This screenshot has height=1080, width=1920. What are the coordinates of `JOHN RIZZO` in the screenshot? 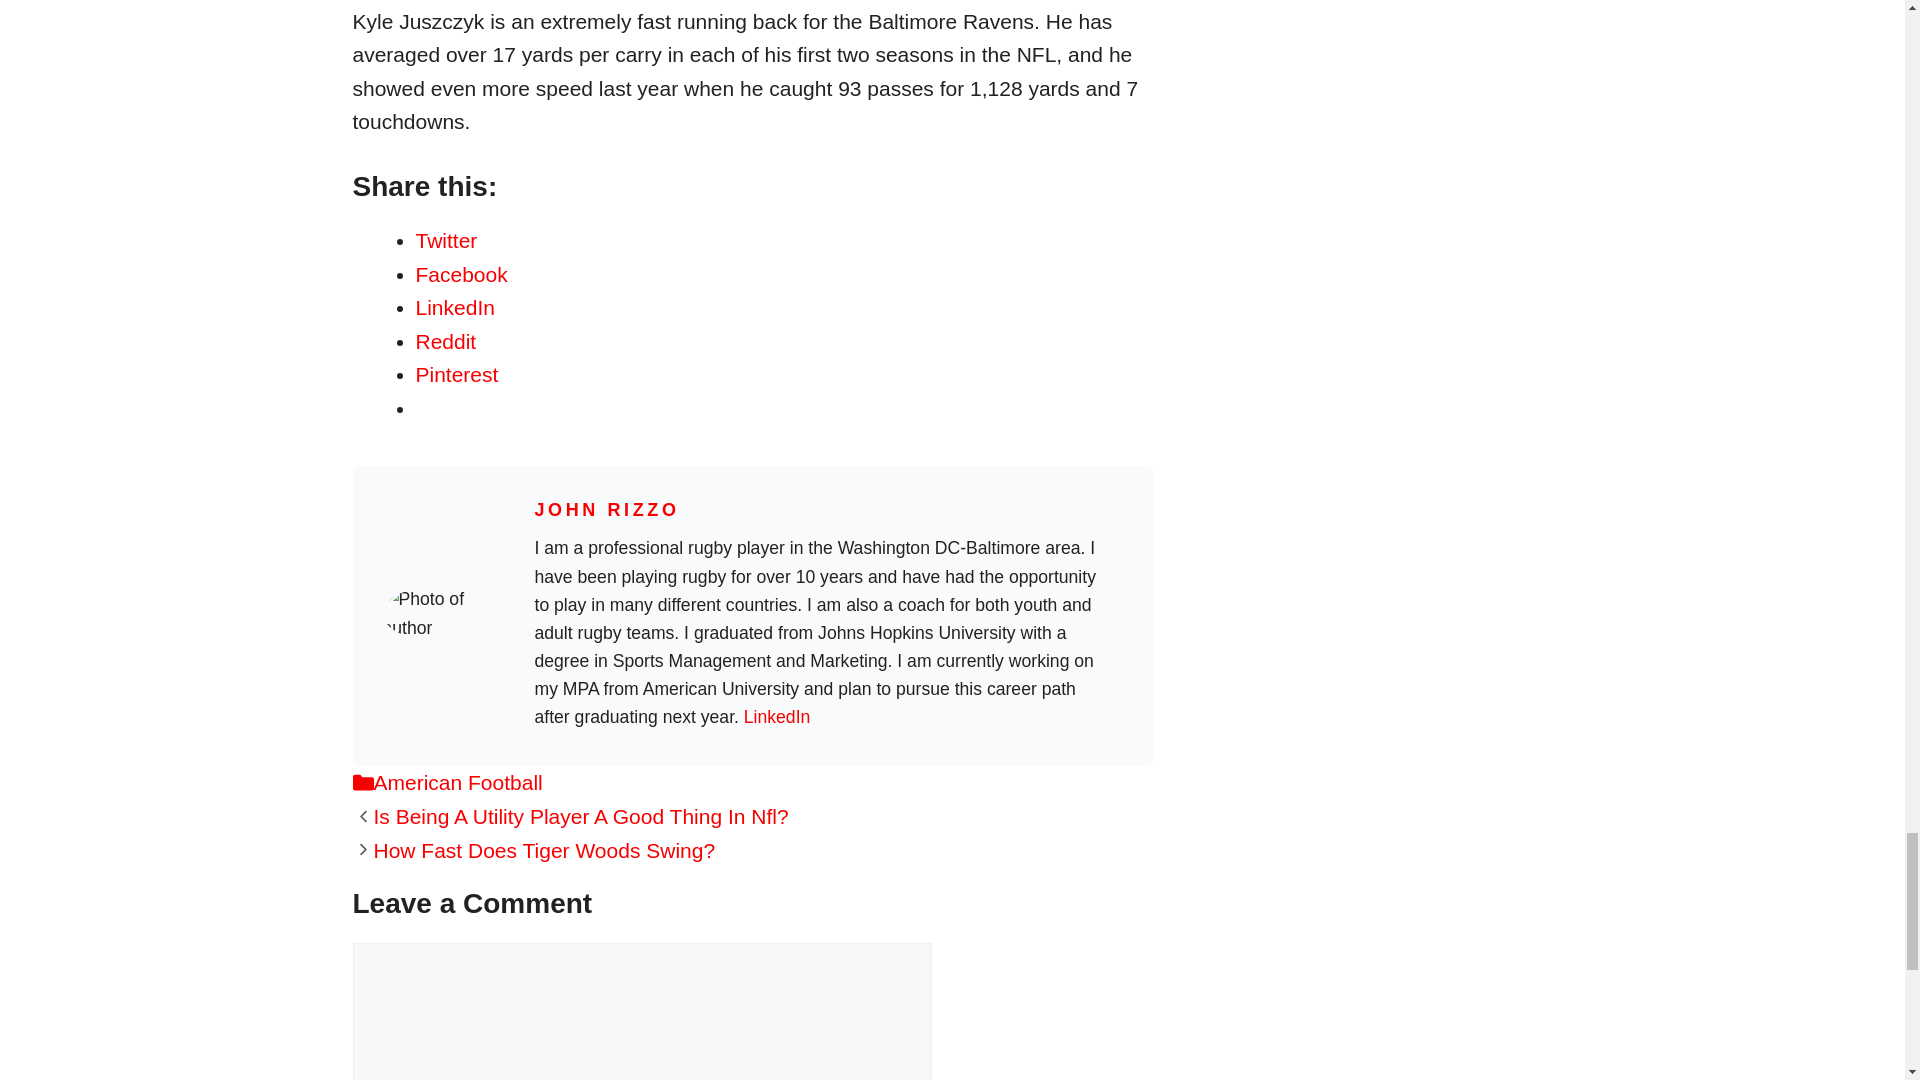 It's located at (606, 510).